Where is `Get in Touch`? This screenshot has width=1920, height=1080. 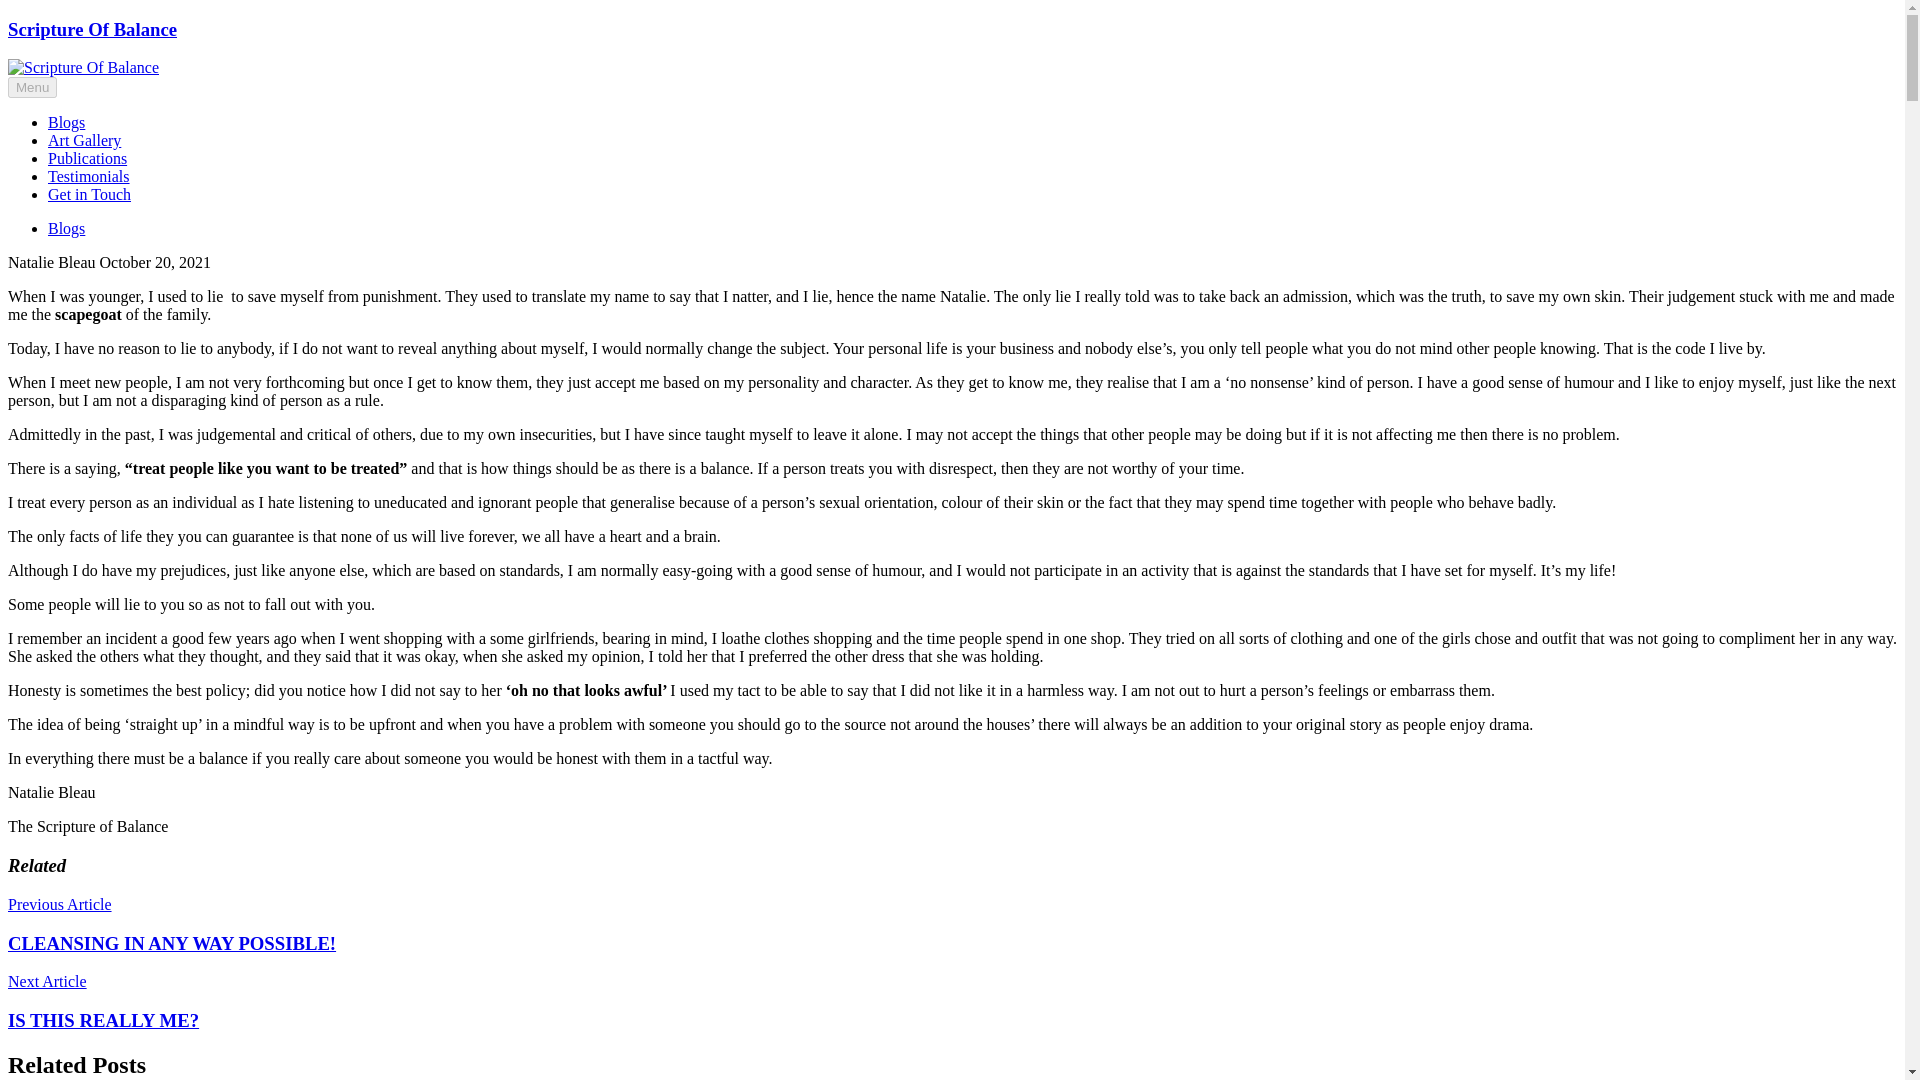
Get in Touch is located at coordinates (89, 194).